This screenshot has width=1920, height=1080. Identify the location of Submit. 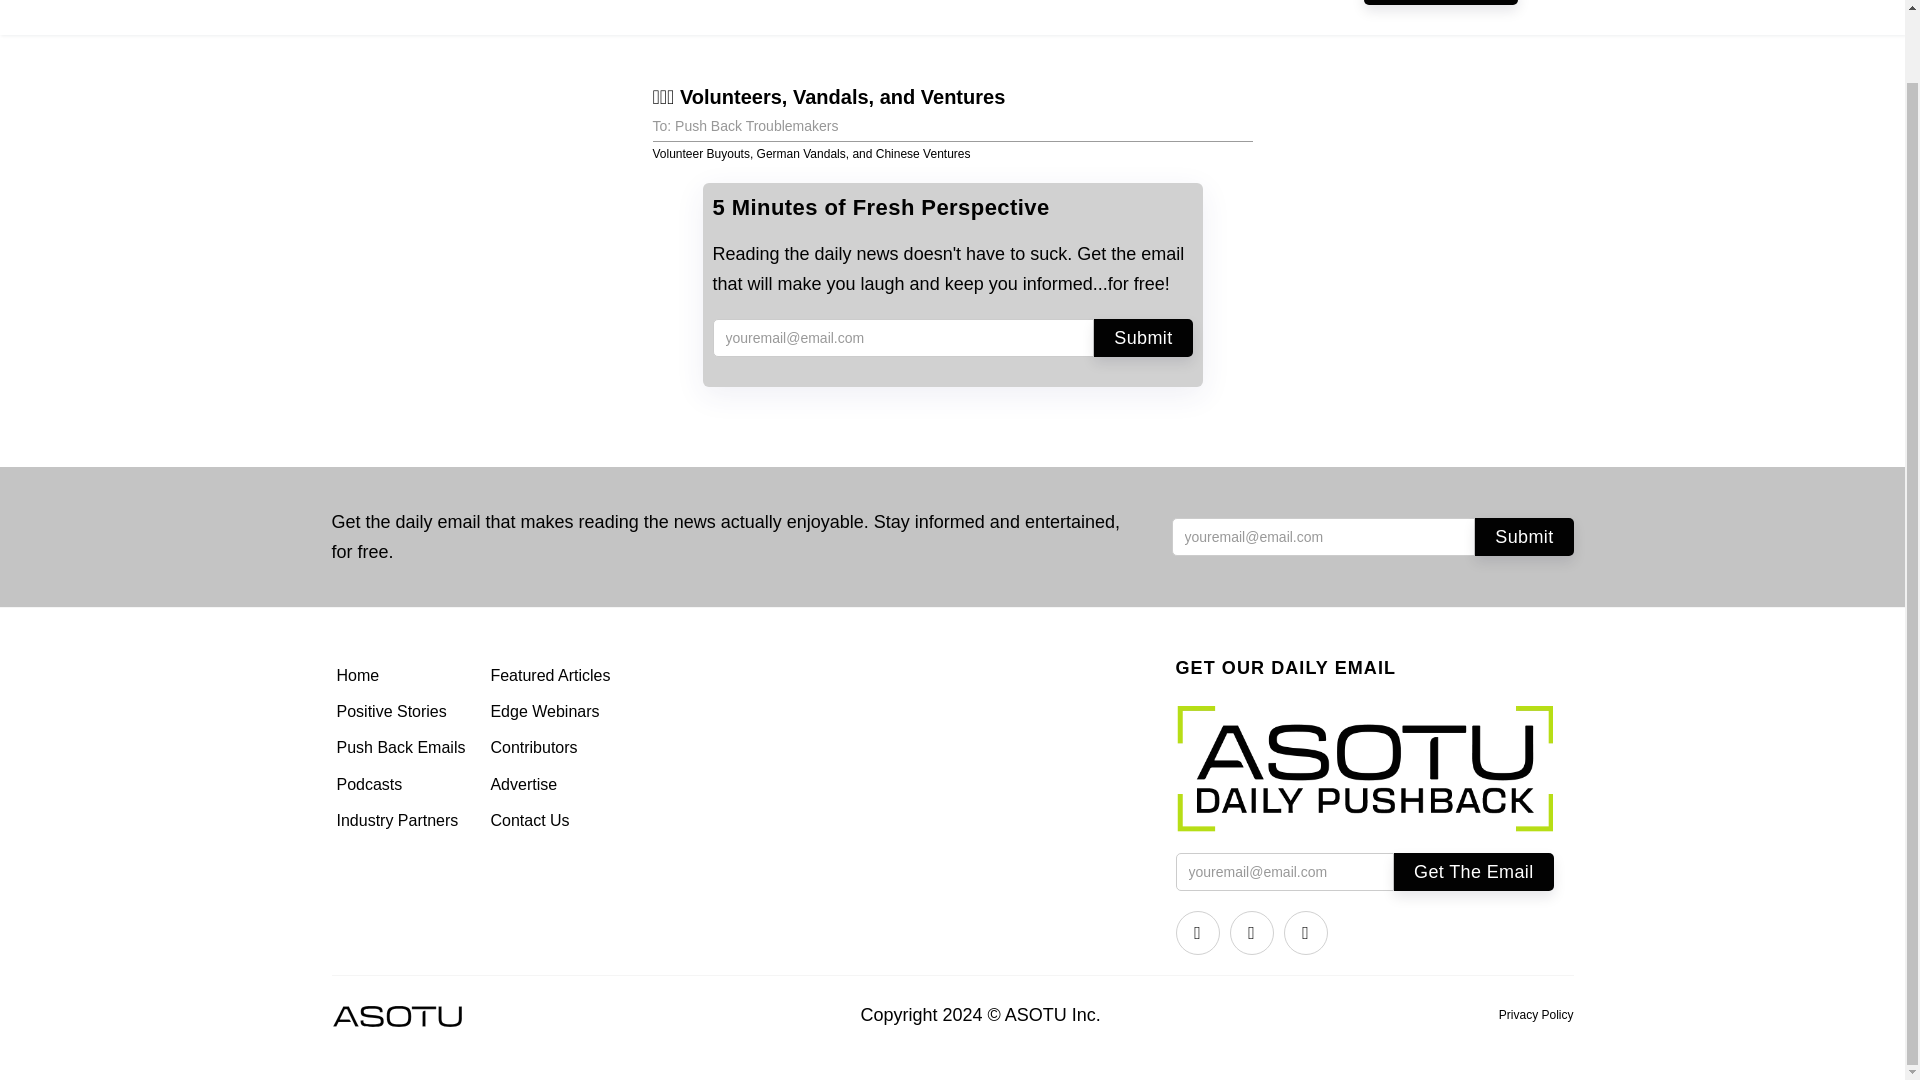
(1523, 537).